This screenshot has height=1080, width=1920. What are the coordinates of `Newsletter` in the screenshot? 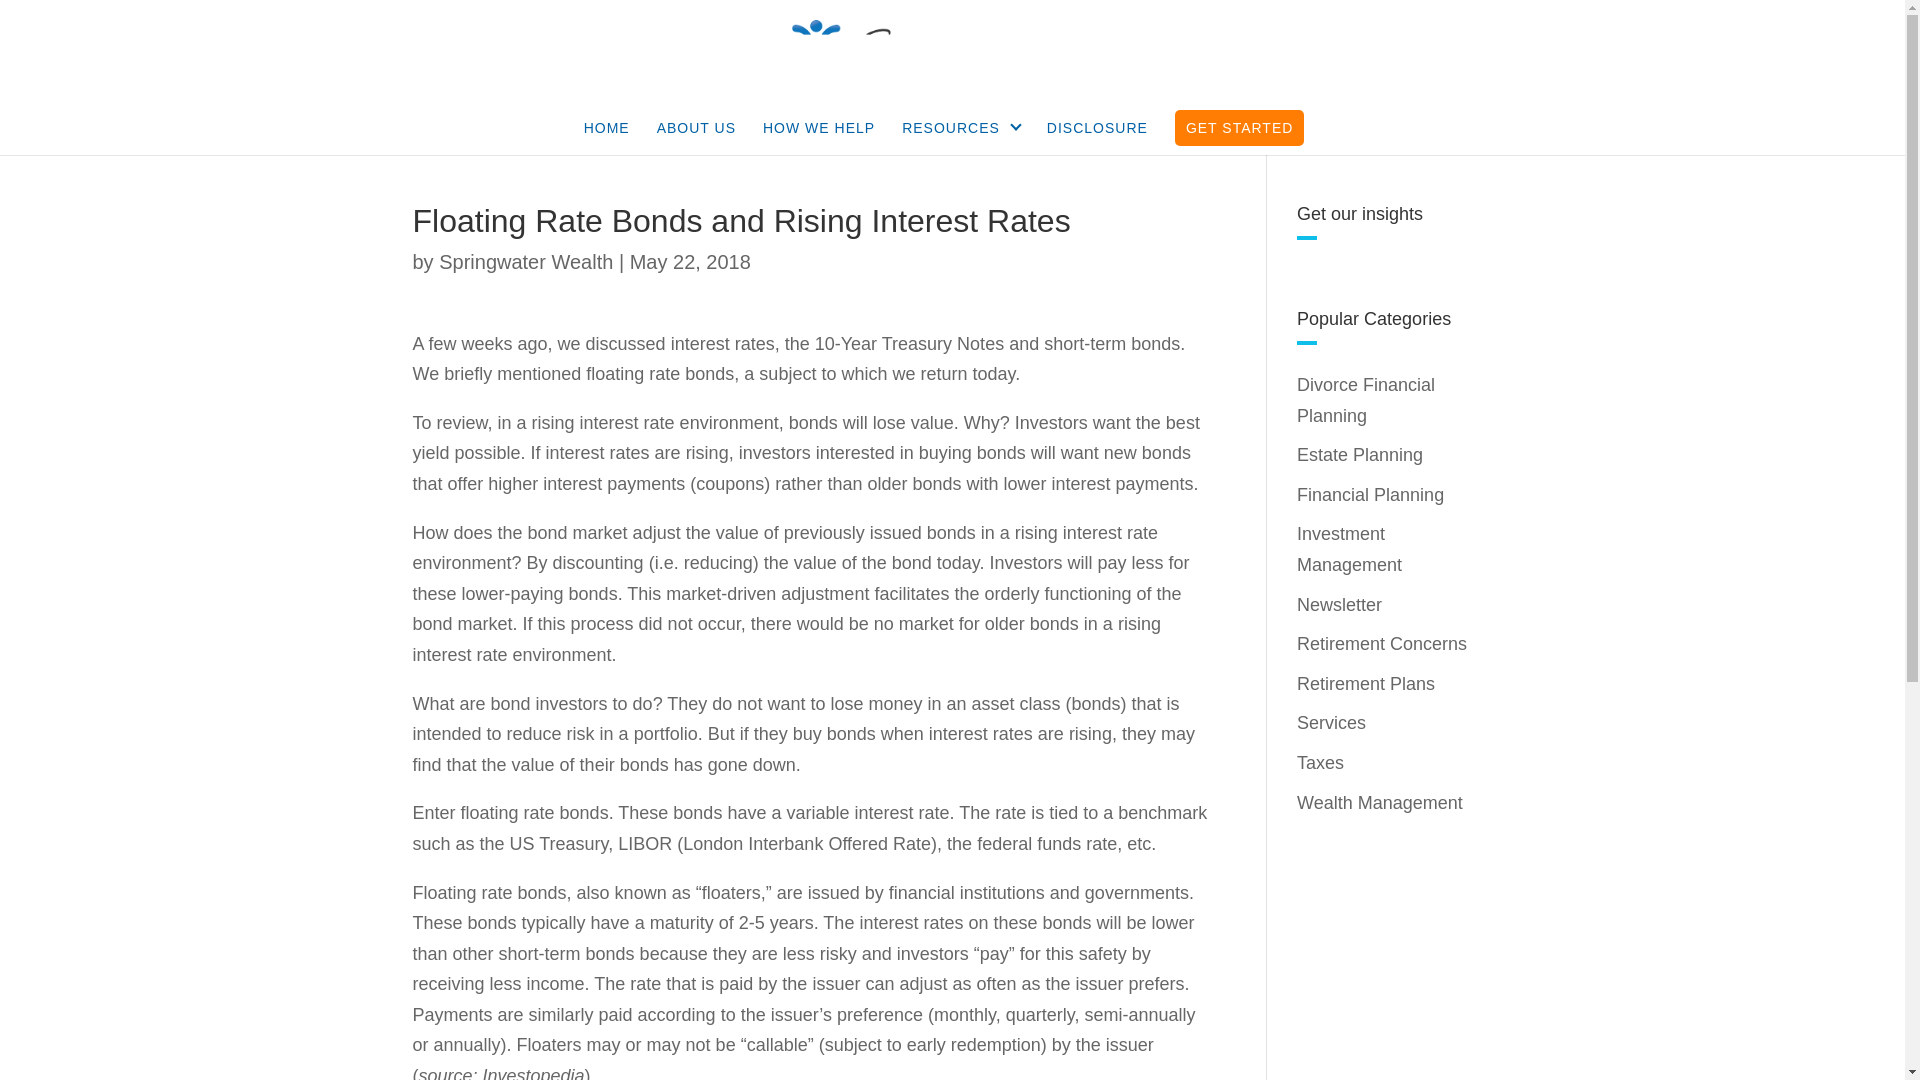 It's located at (1340, 604).